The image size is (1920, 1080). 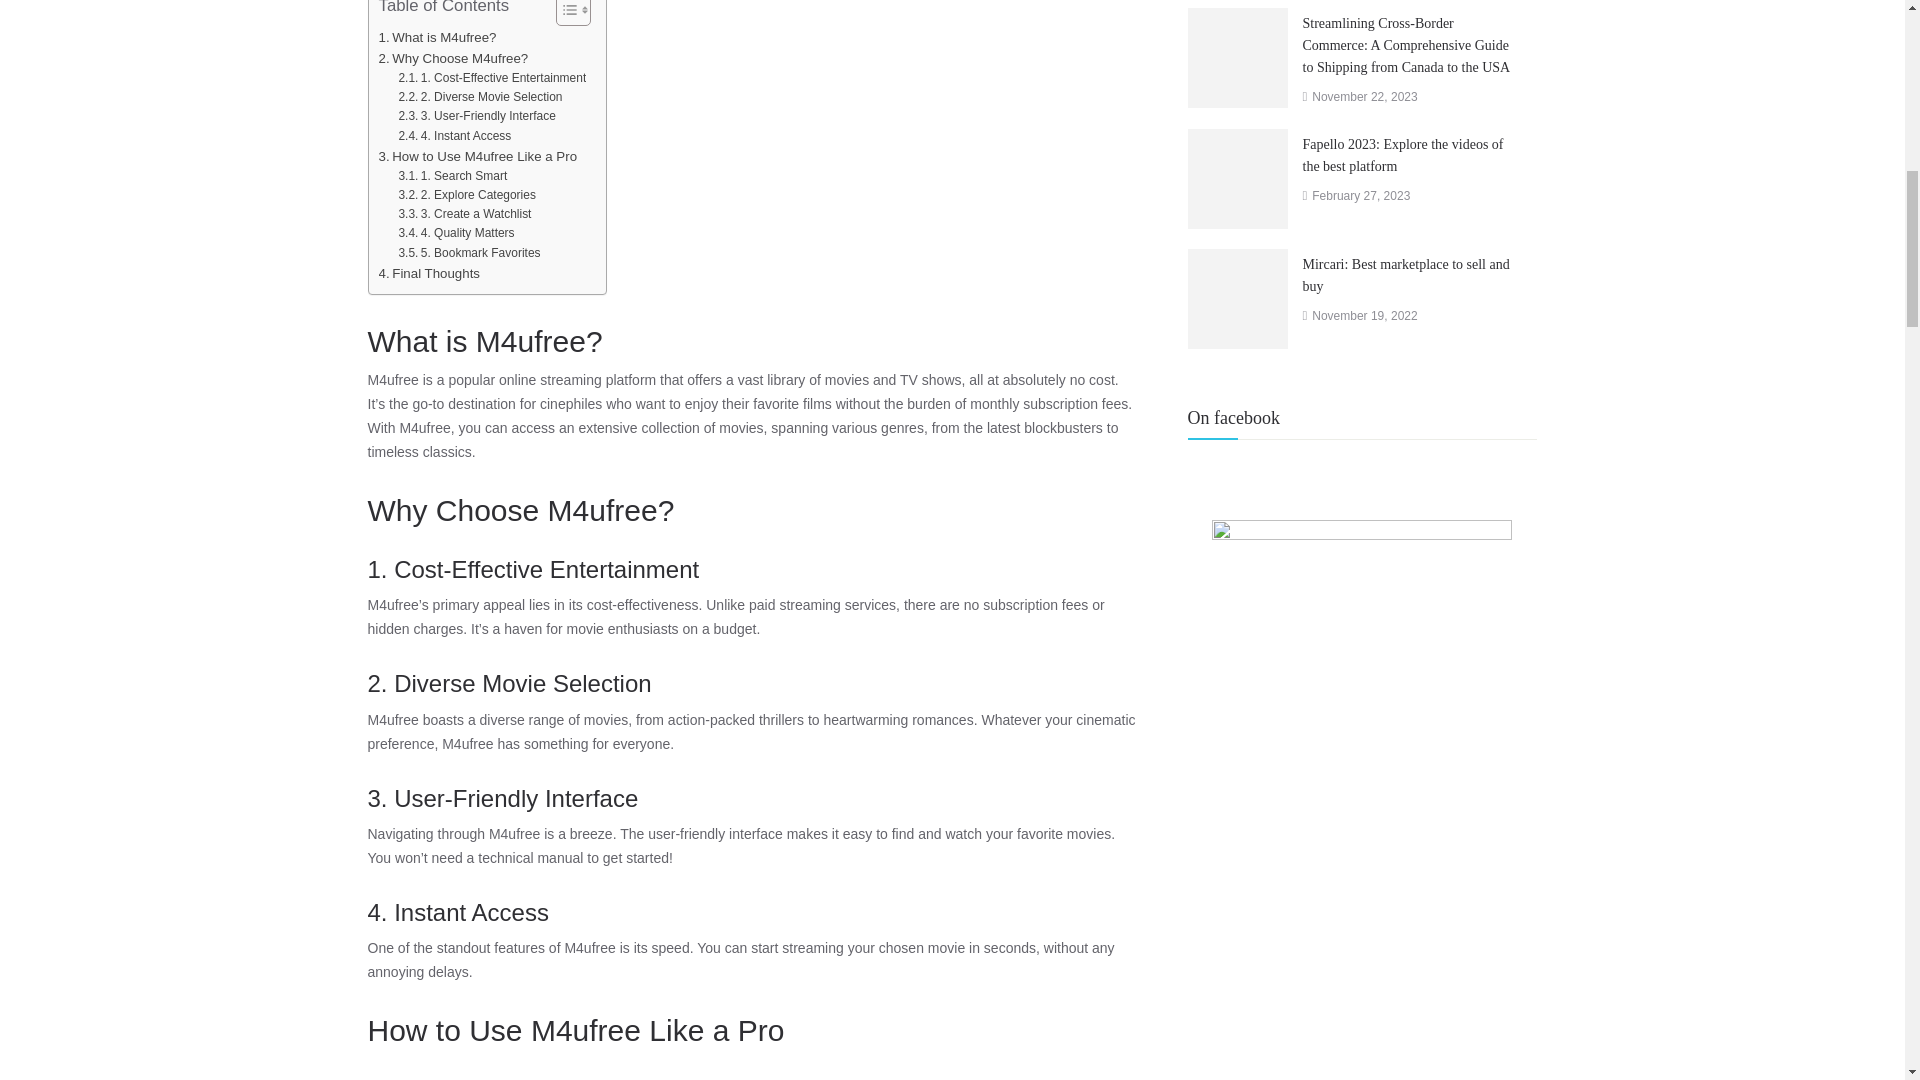 What do you see at coordinates (478, 156) in the screenshot?
I see `How to Use M4ufree Like a Pro` at bounding box center [478, 156].